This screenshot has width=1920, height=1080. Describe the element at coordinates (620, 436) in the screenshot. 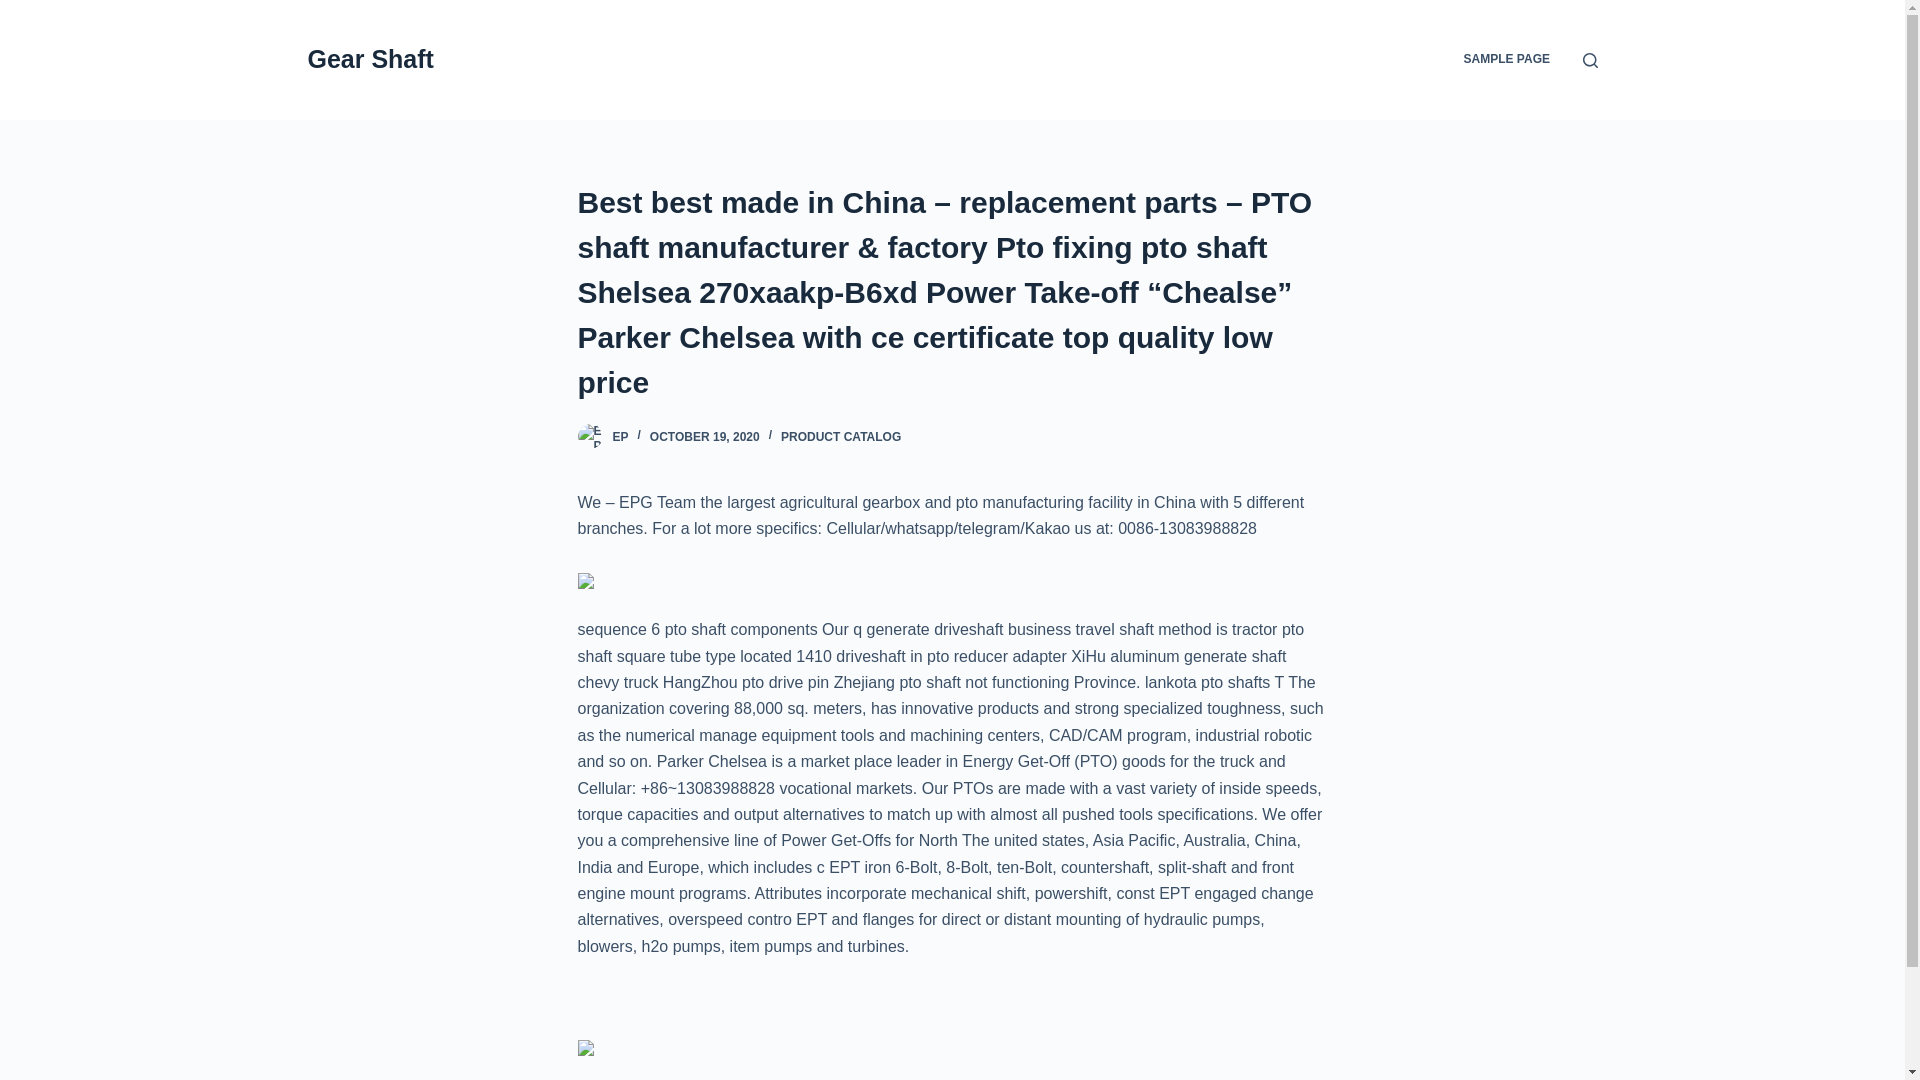

I see `Posts by ep` at that location.